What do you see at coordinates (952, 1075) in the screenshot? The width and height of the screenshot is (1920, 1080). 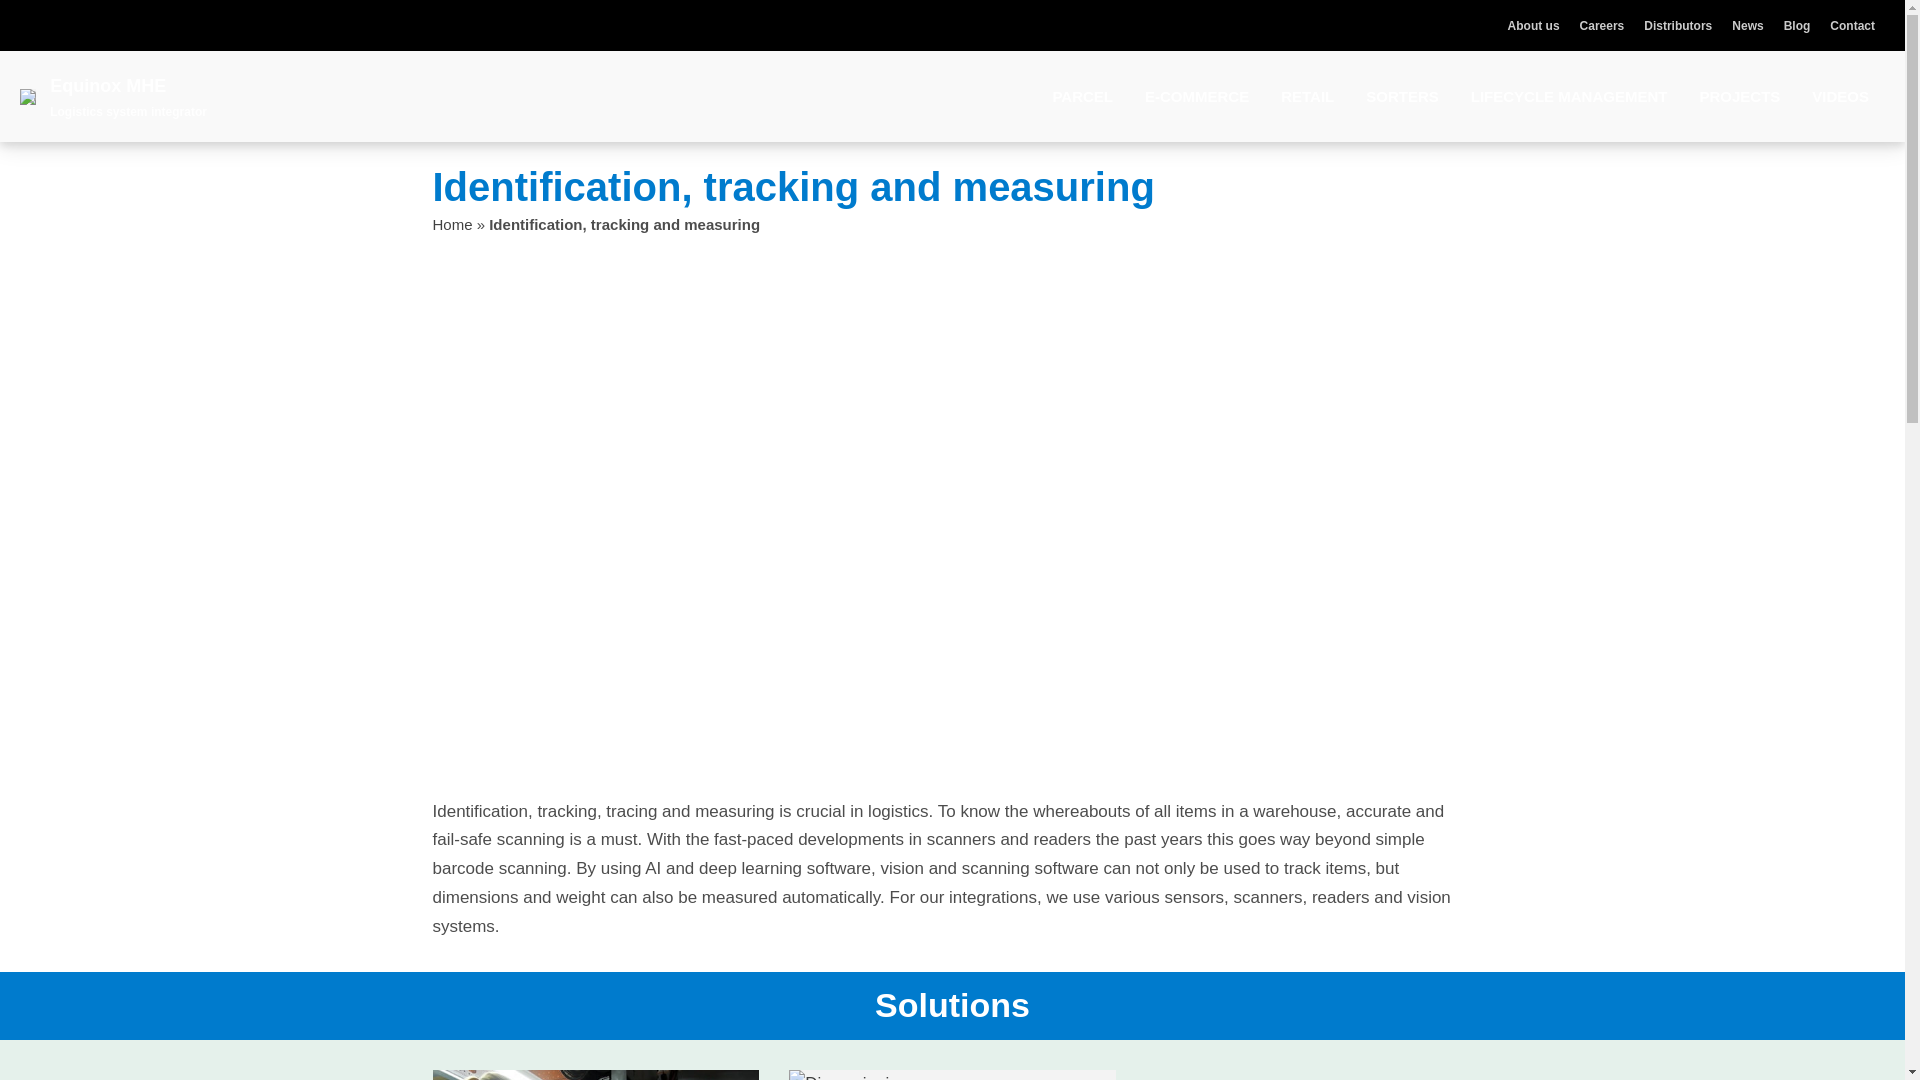 I see `Dimensioning Weighing Scanning` at bounding box center [952, 1075].